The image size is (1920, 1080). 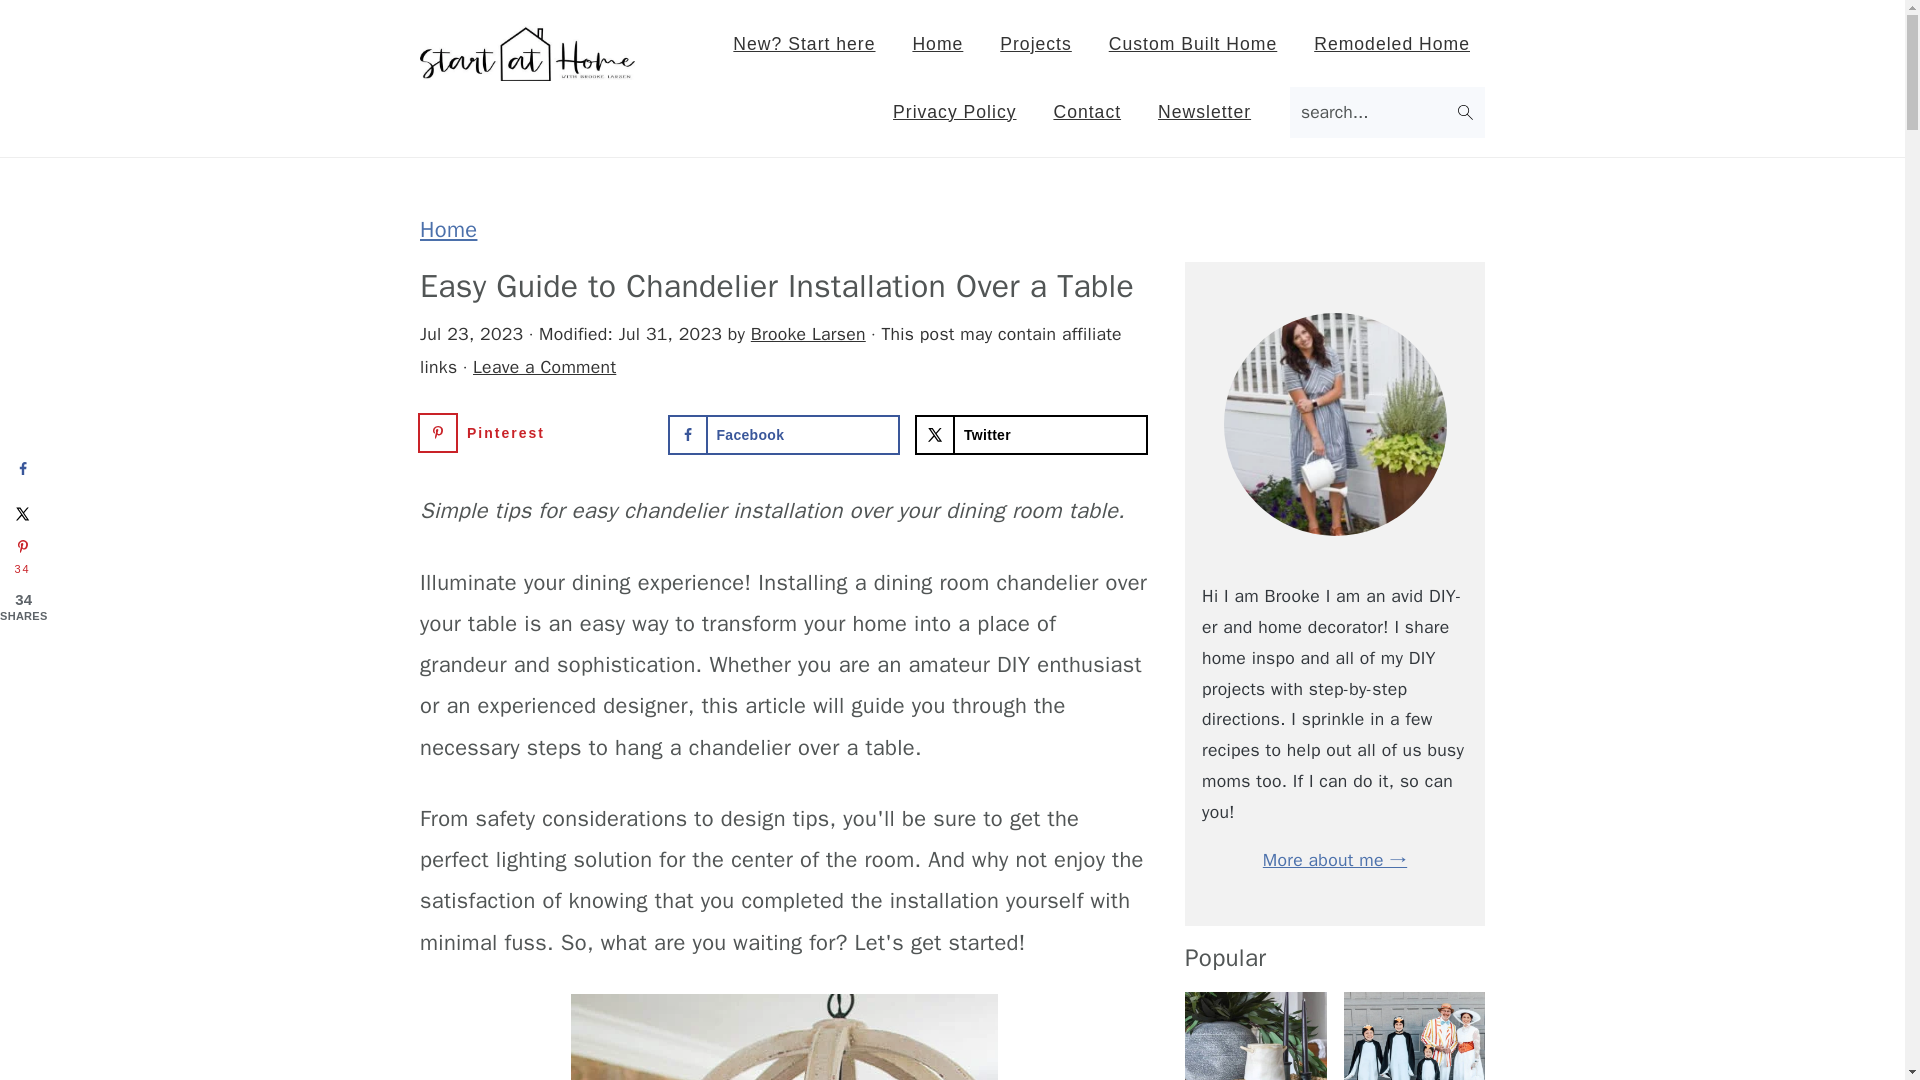 What do you see at coordinates (783, 1036) in the screenshot?
I see `New Orb Light and Installation Tips` at bounding box center [783, 1036].